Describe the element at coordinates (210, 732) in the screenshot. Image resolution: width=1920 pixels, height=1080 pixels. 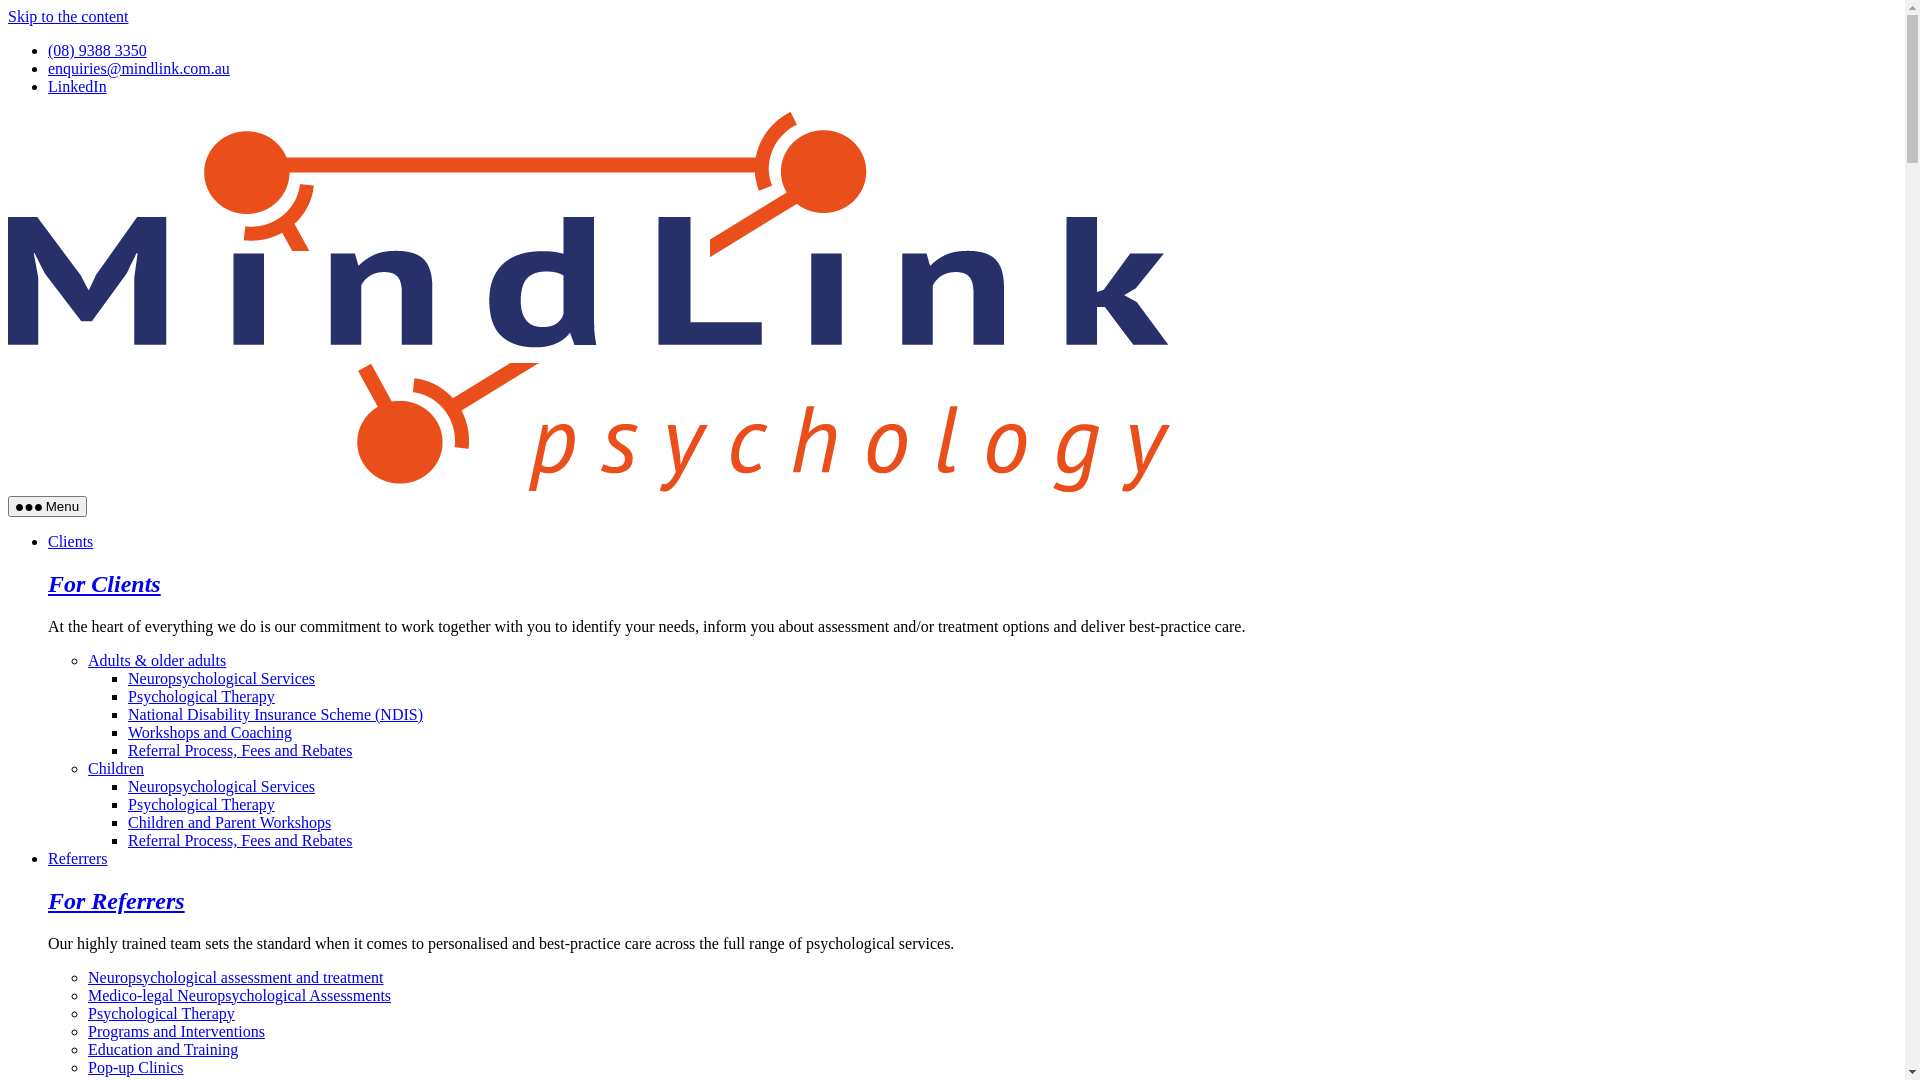
I see `Workshops and Coaching` at that location.